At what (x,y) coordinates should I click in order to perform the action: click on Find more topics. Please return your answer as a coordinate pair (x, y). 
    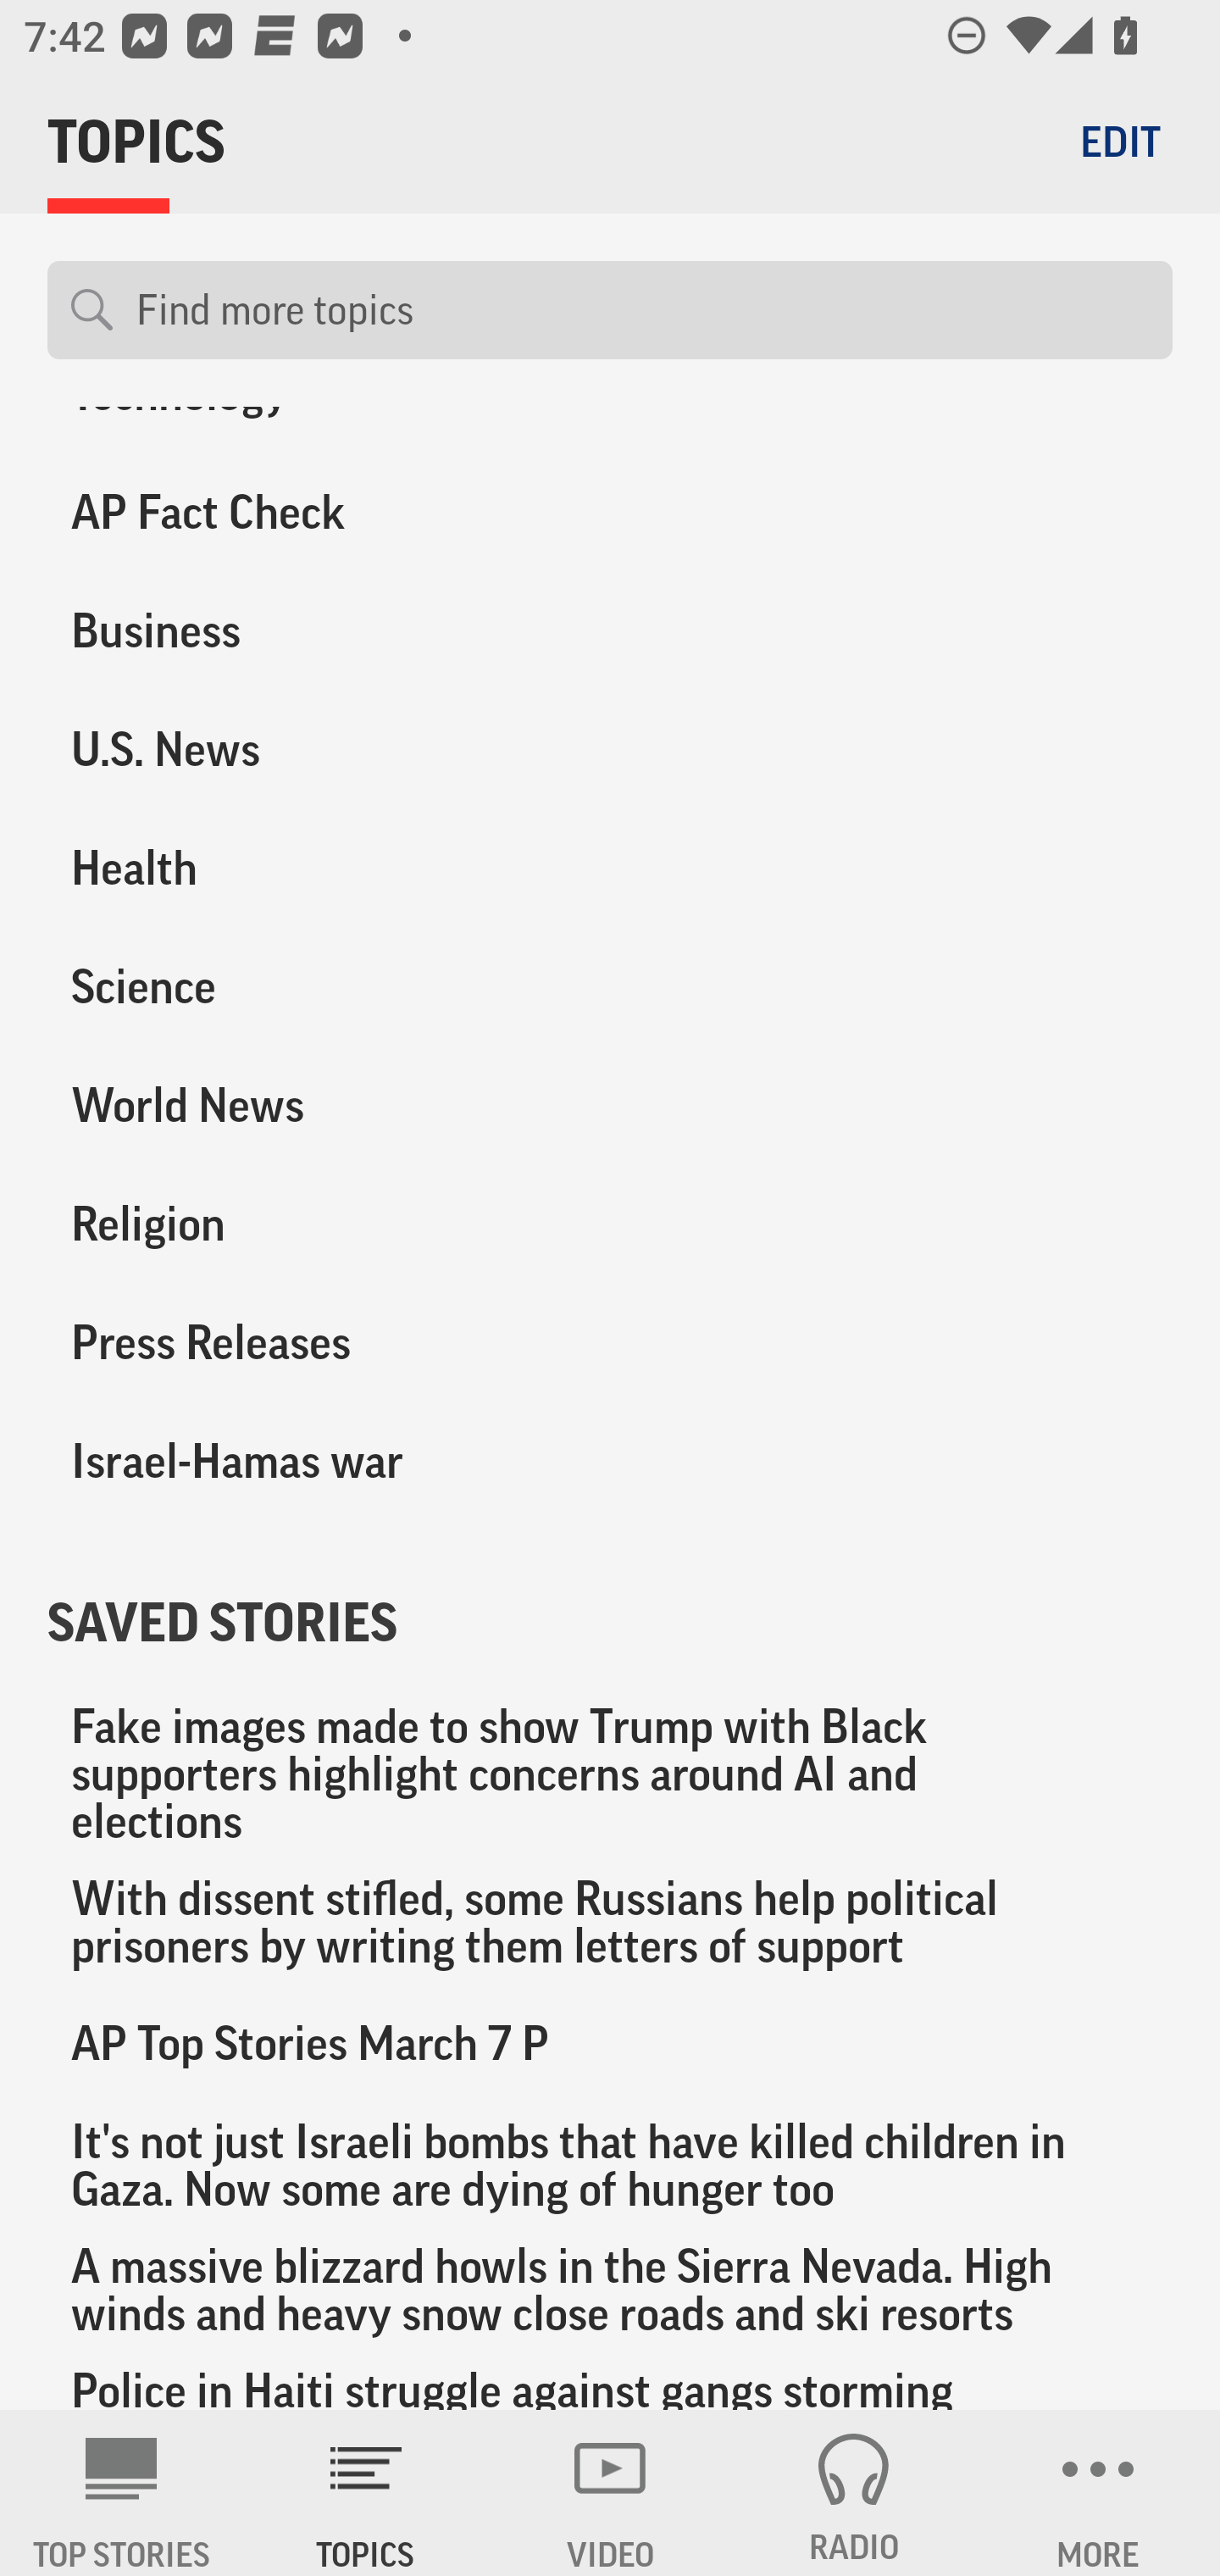
    Looking at the image, I should click on (642, 310).